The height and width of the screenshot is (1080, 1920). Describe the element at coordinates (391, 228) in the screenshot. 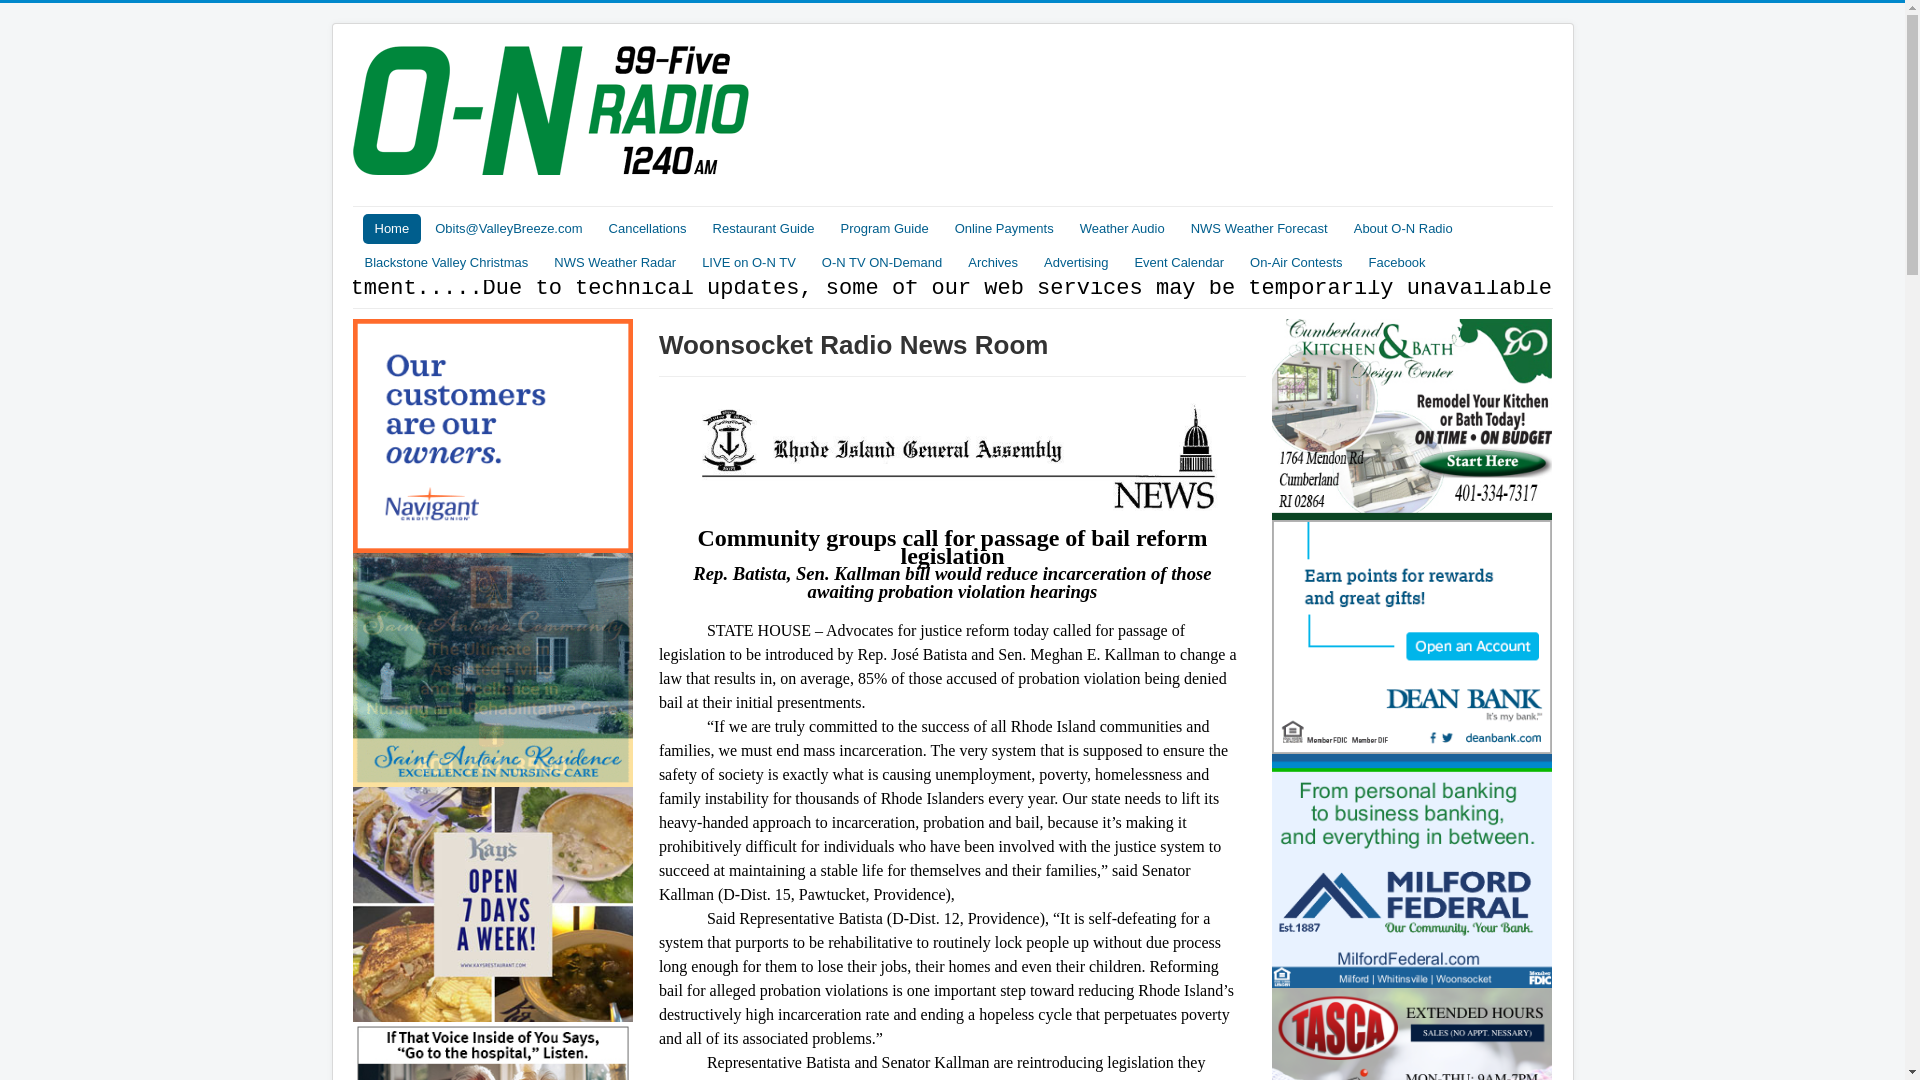

I see `Home` at that location.